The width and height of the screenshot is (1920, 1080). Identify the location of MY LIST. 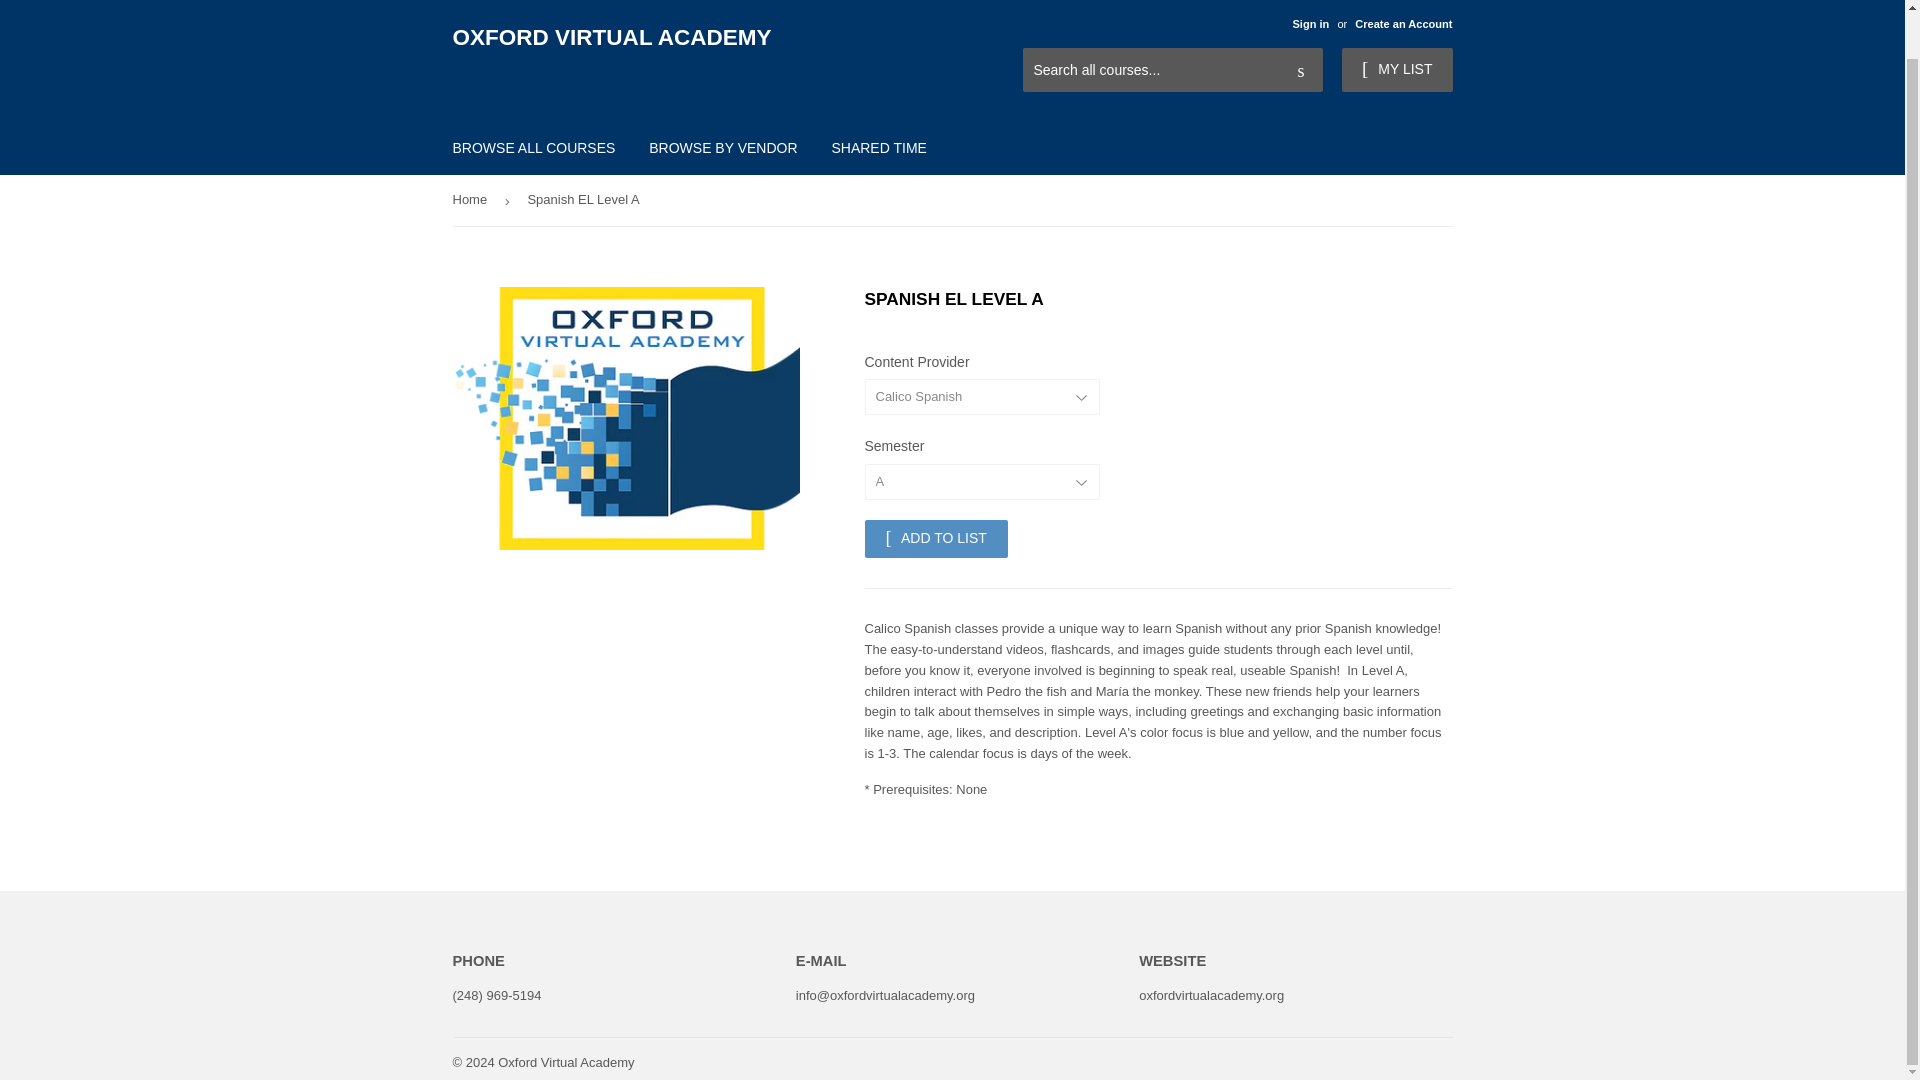
(1396, 69).